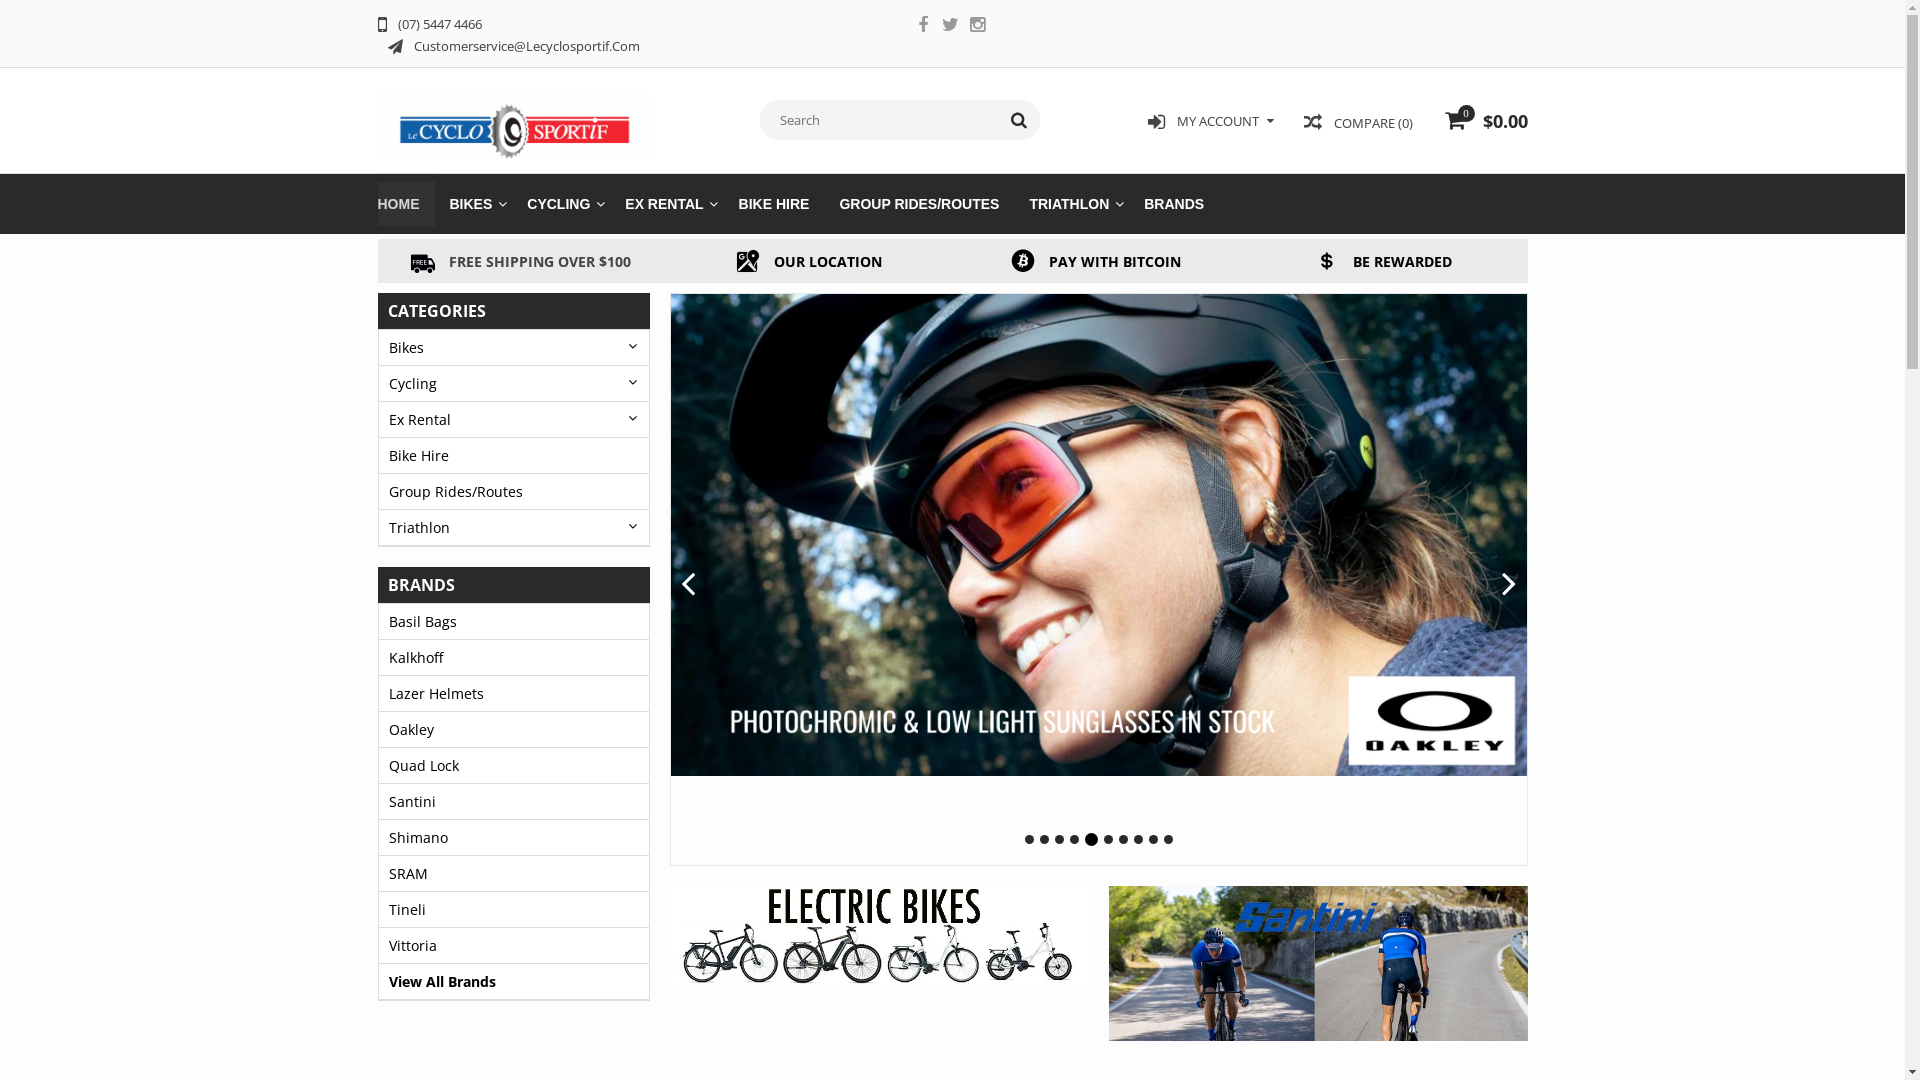 The image size is (1920, 1080). Describe the element at coordinates (1484, 124) in the screenshot. I see `0
$0.00` at that location.